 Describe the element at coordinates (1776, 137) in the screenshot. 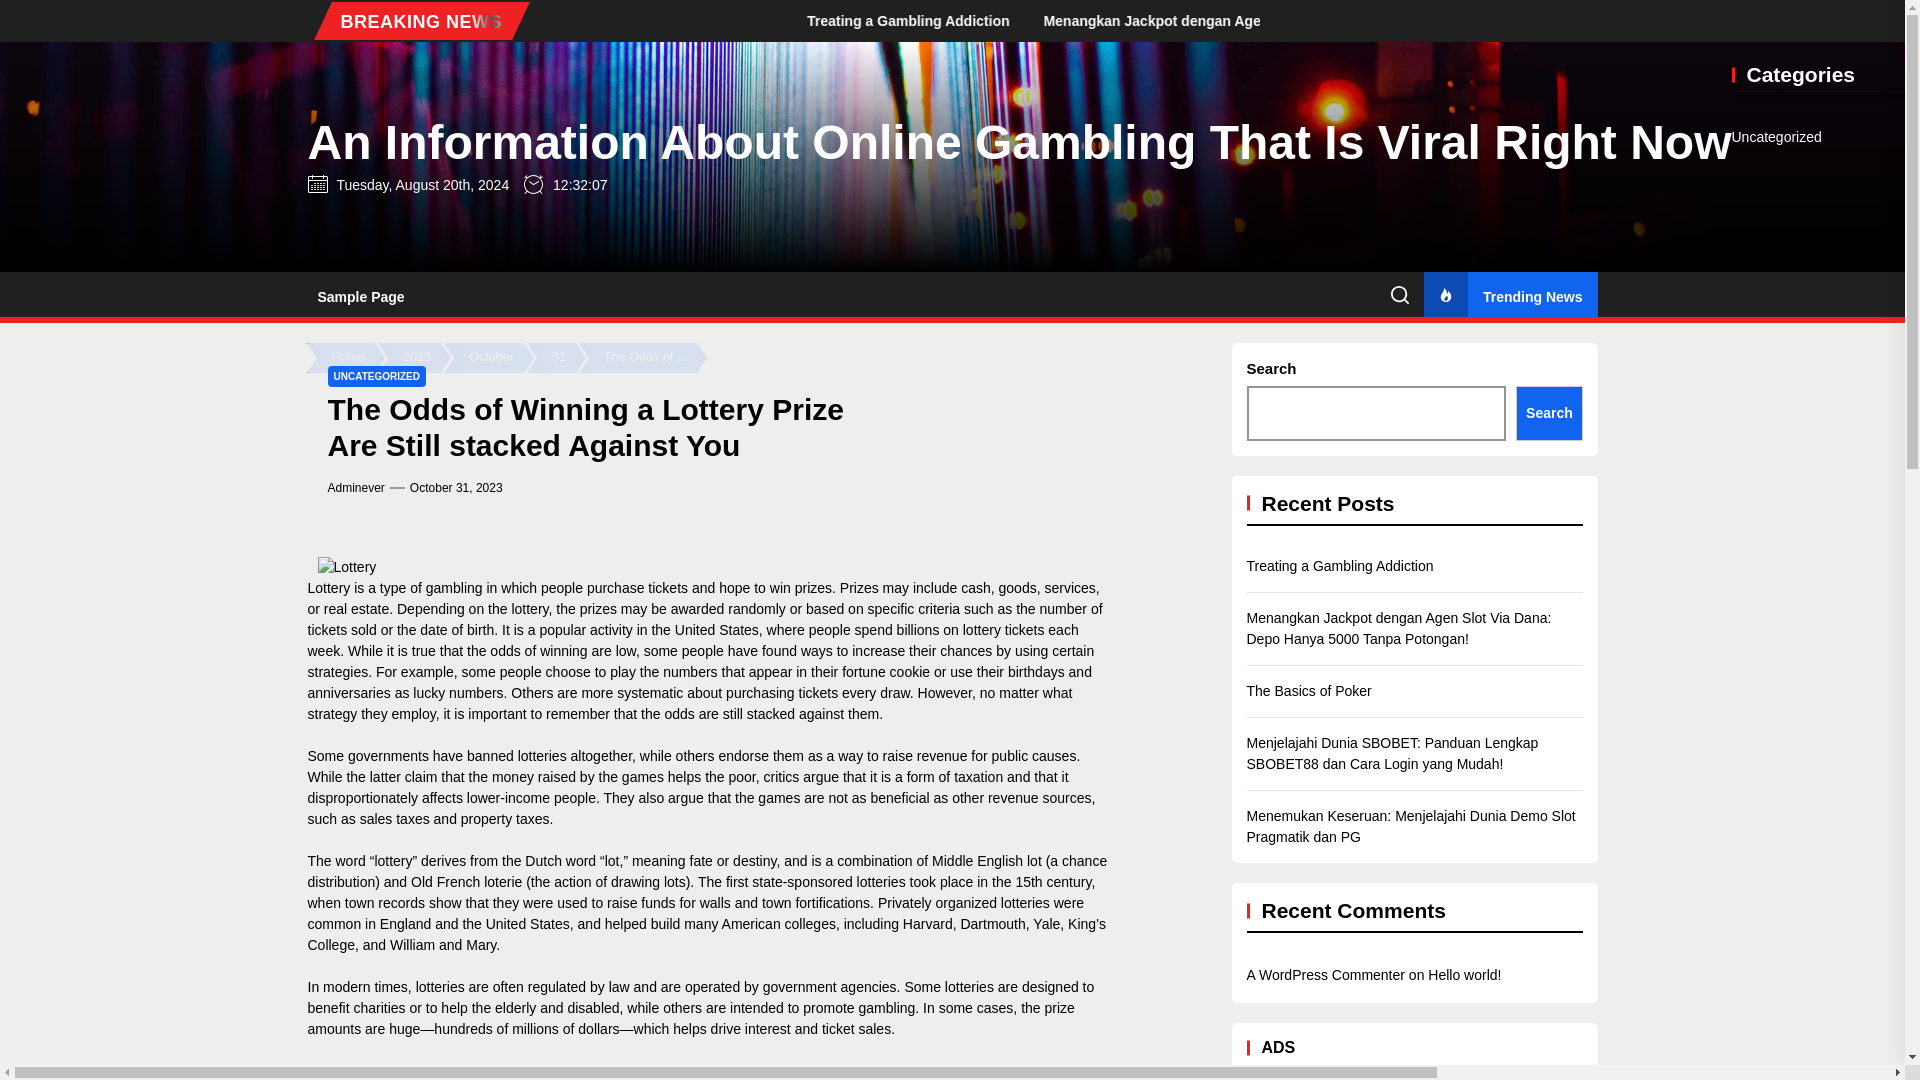

I see `Uncategorized` at that location.